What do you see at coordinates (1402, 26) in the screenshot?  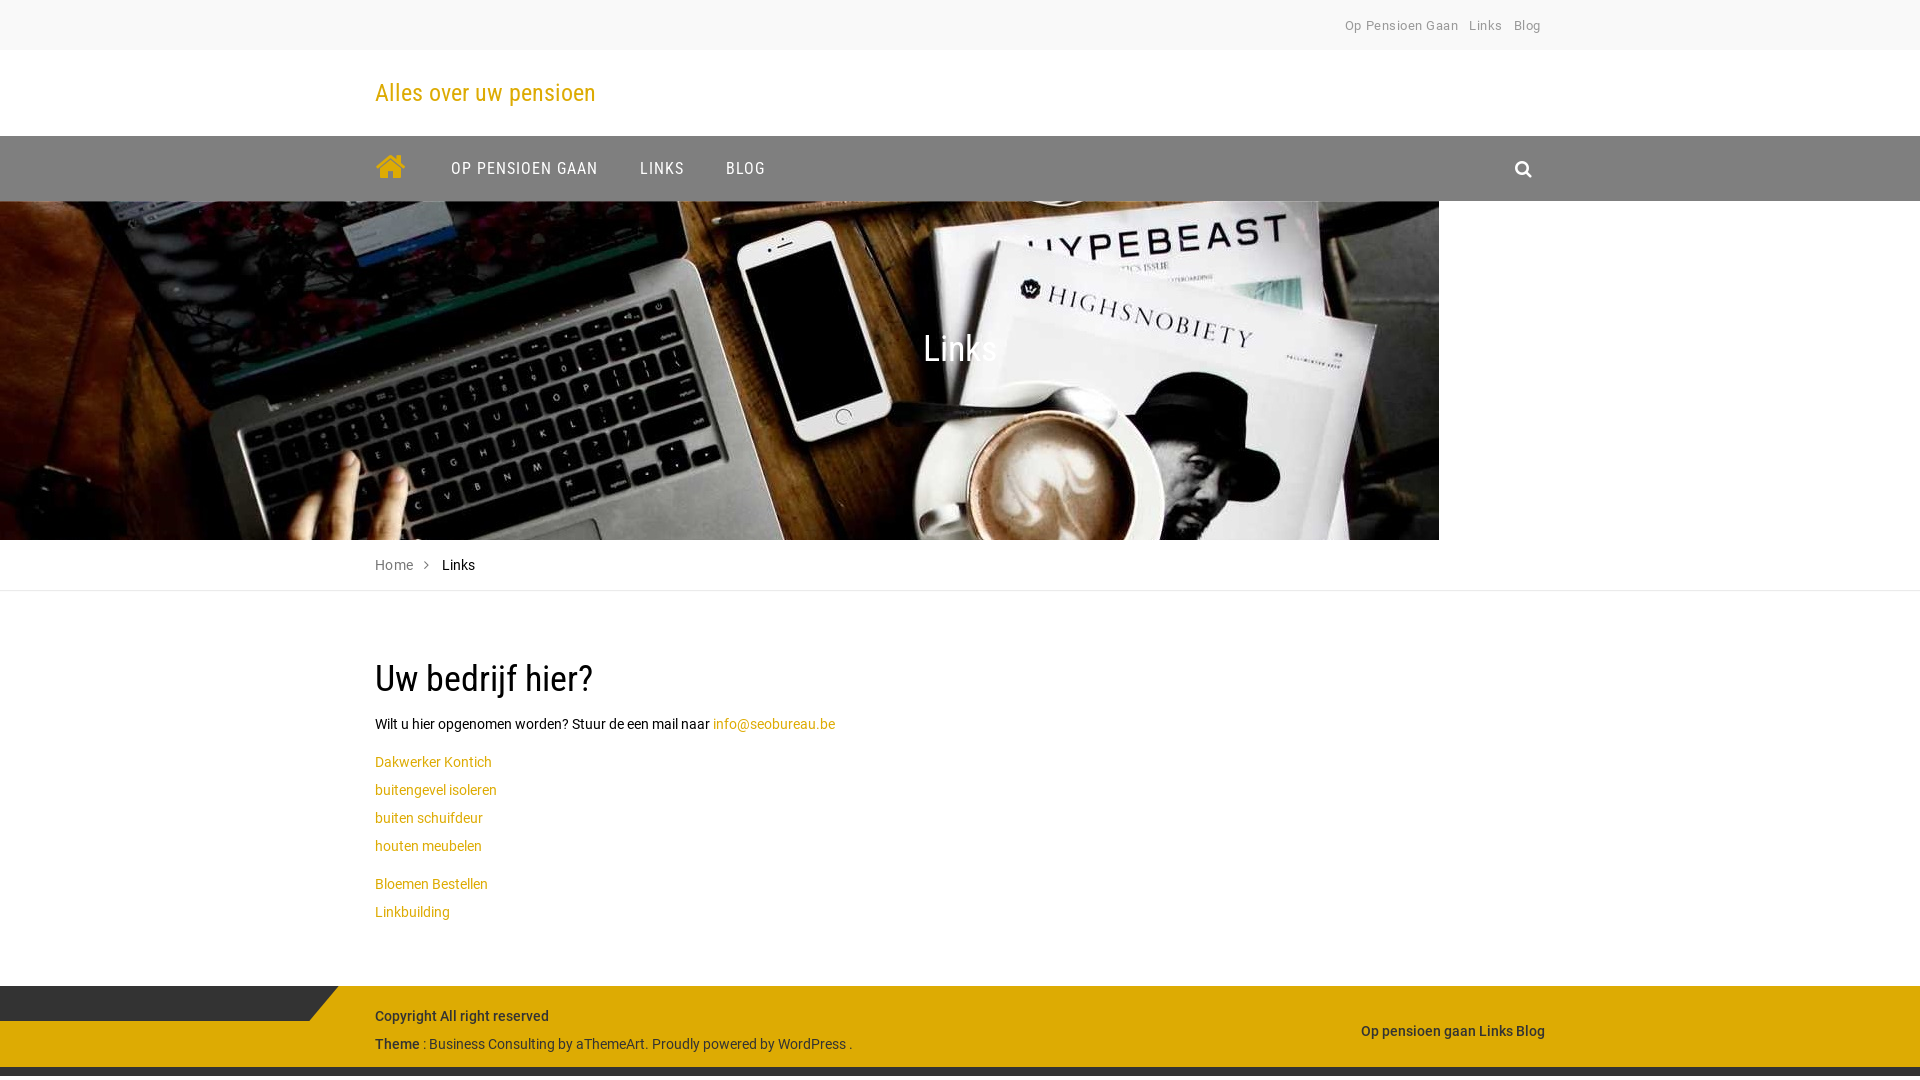 I see `Op Pensioen Gaan` at bounding box center [1402, 26].